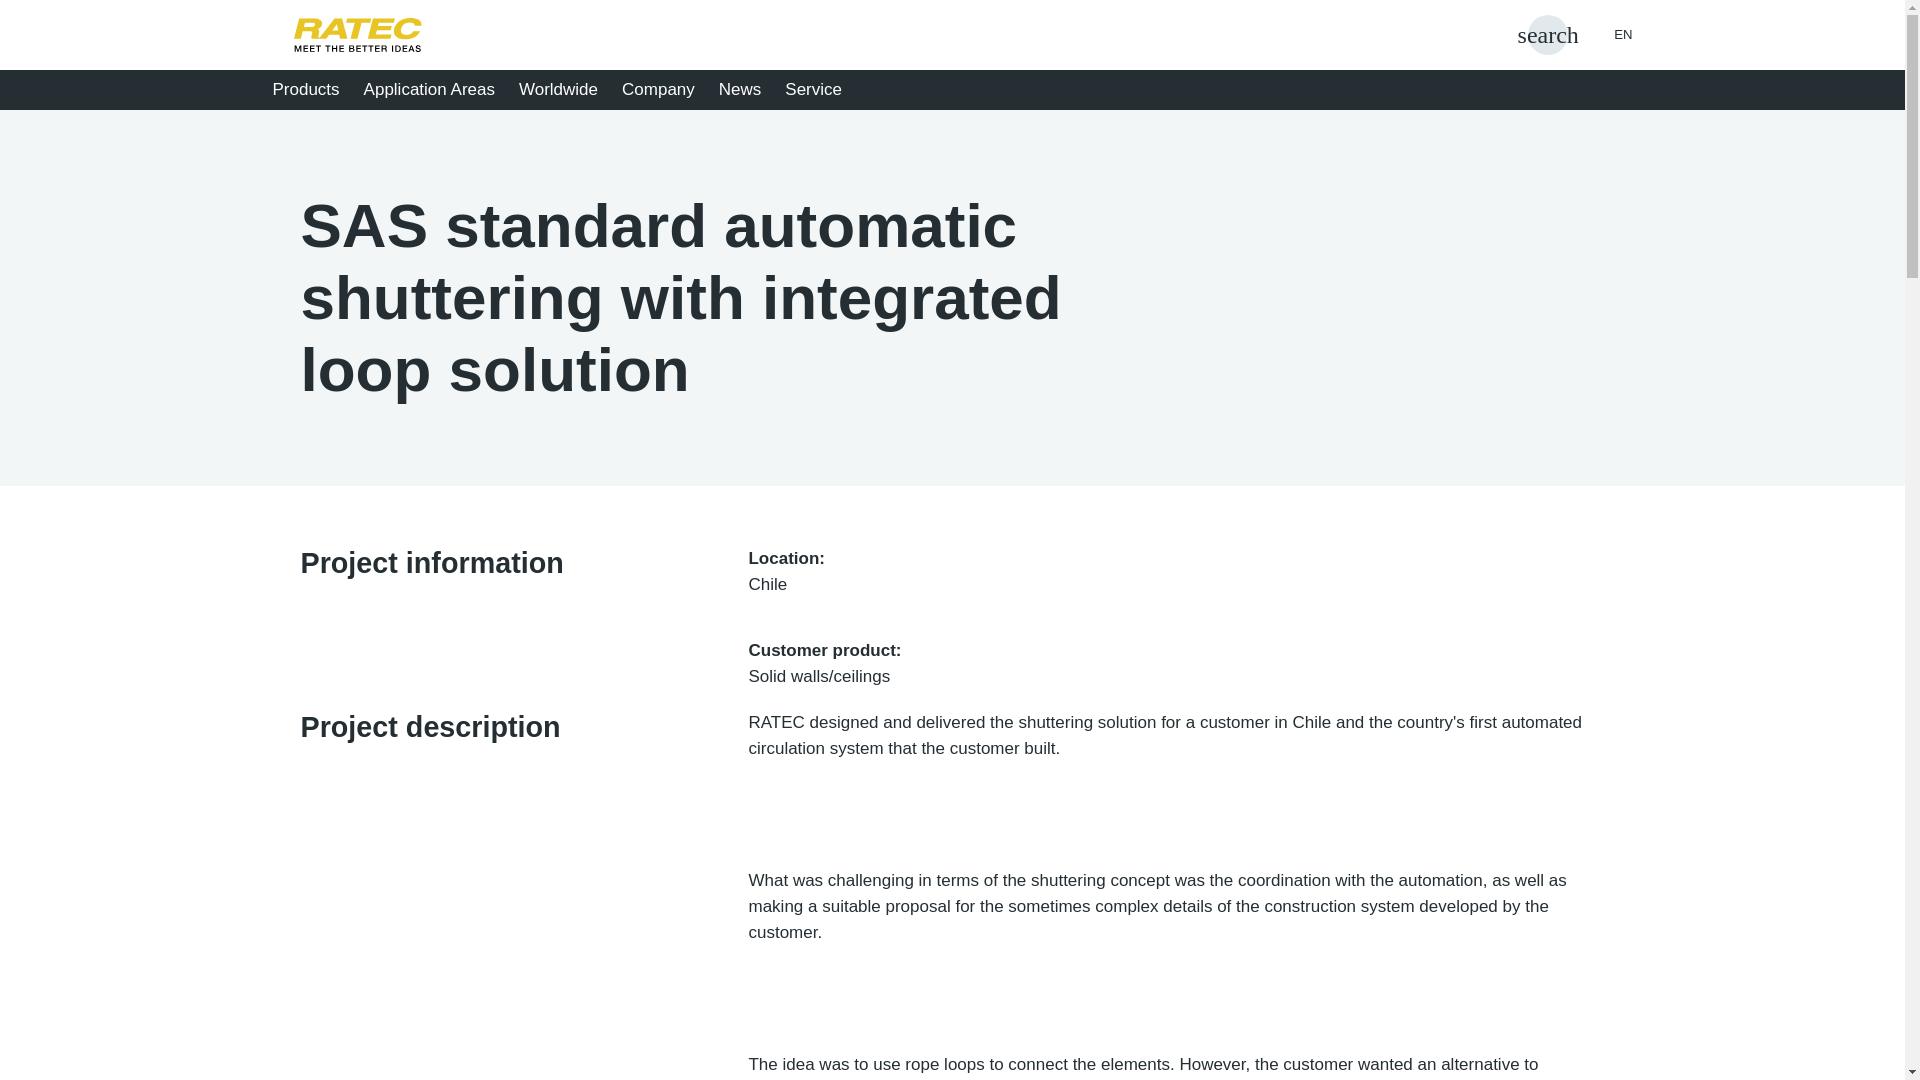 This screenshot has height=1080, width=1920. What do you see at coordinates (1548, 35) in the screenshot?
I see `search` at bounding box center [1548, 35].